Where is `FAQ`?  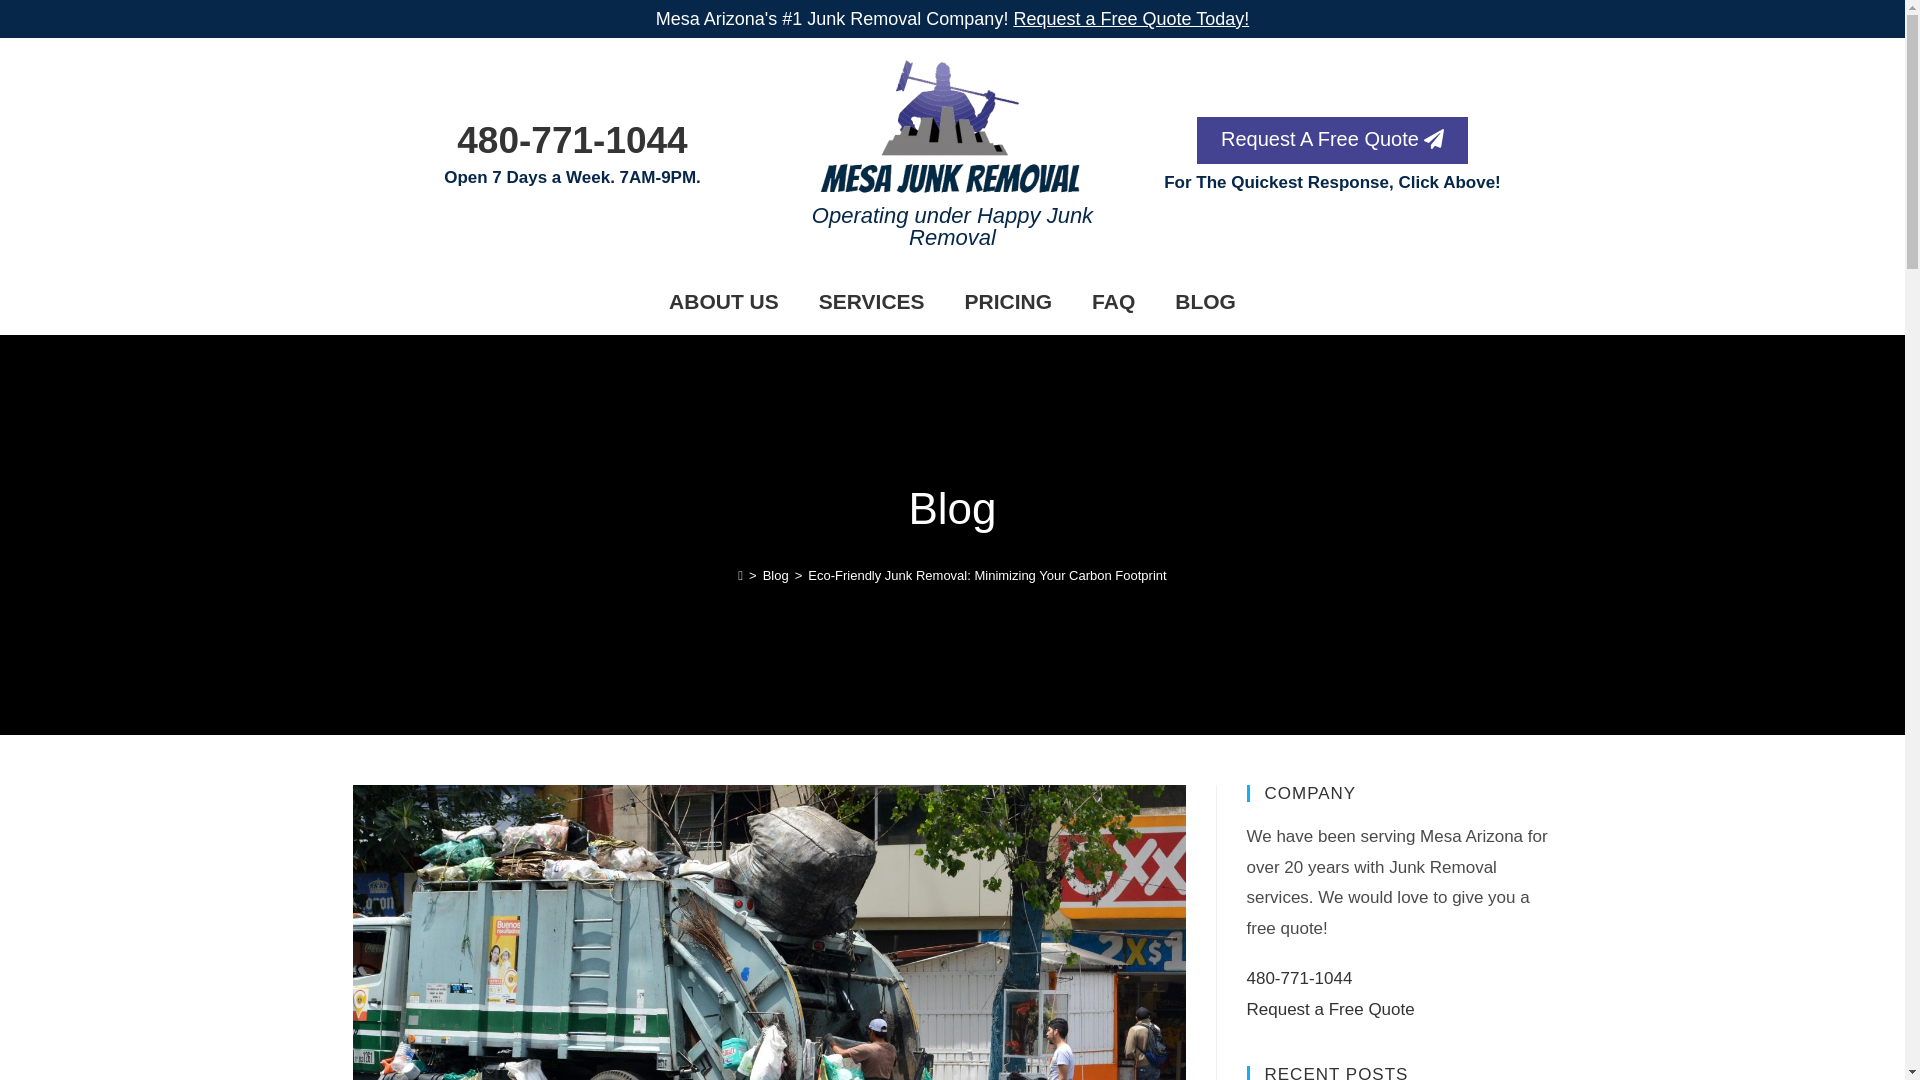 FAQ is located at coordinates (1113, 302).